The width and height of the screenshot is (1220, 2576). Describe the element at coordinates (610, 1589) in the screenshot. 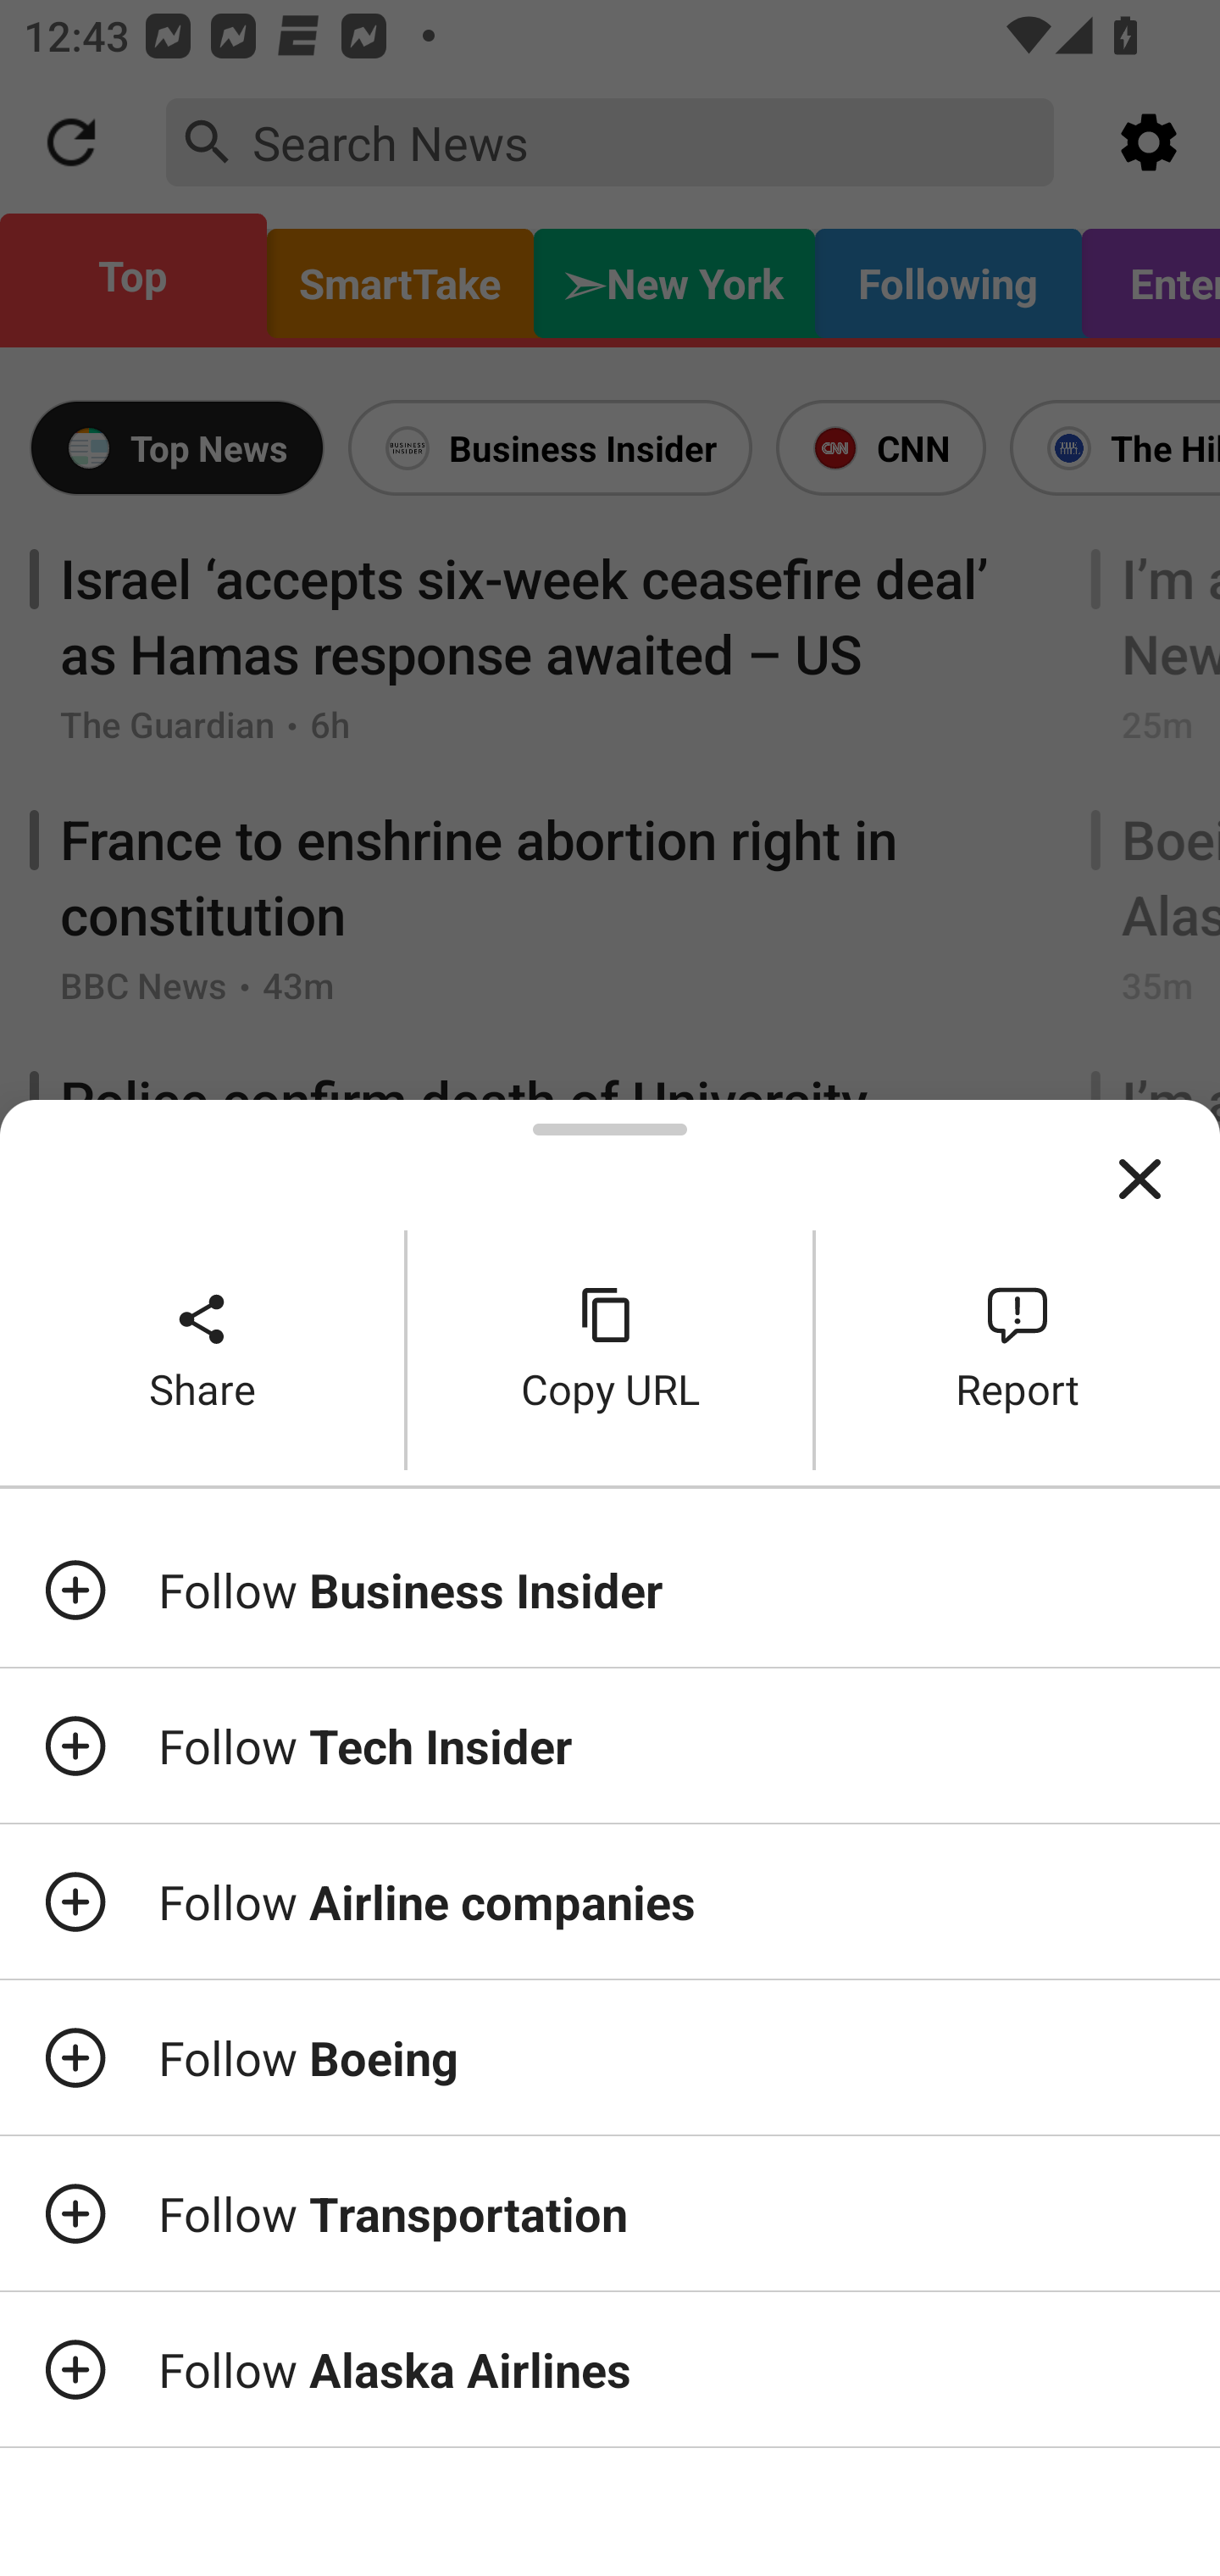

I see `Follow Business Insider` at that location.